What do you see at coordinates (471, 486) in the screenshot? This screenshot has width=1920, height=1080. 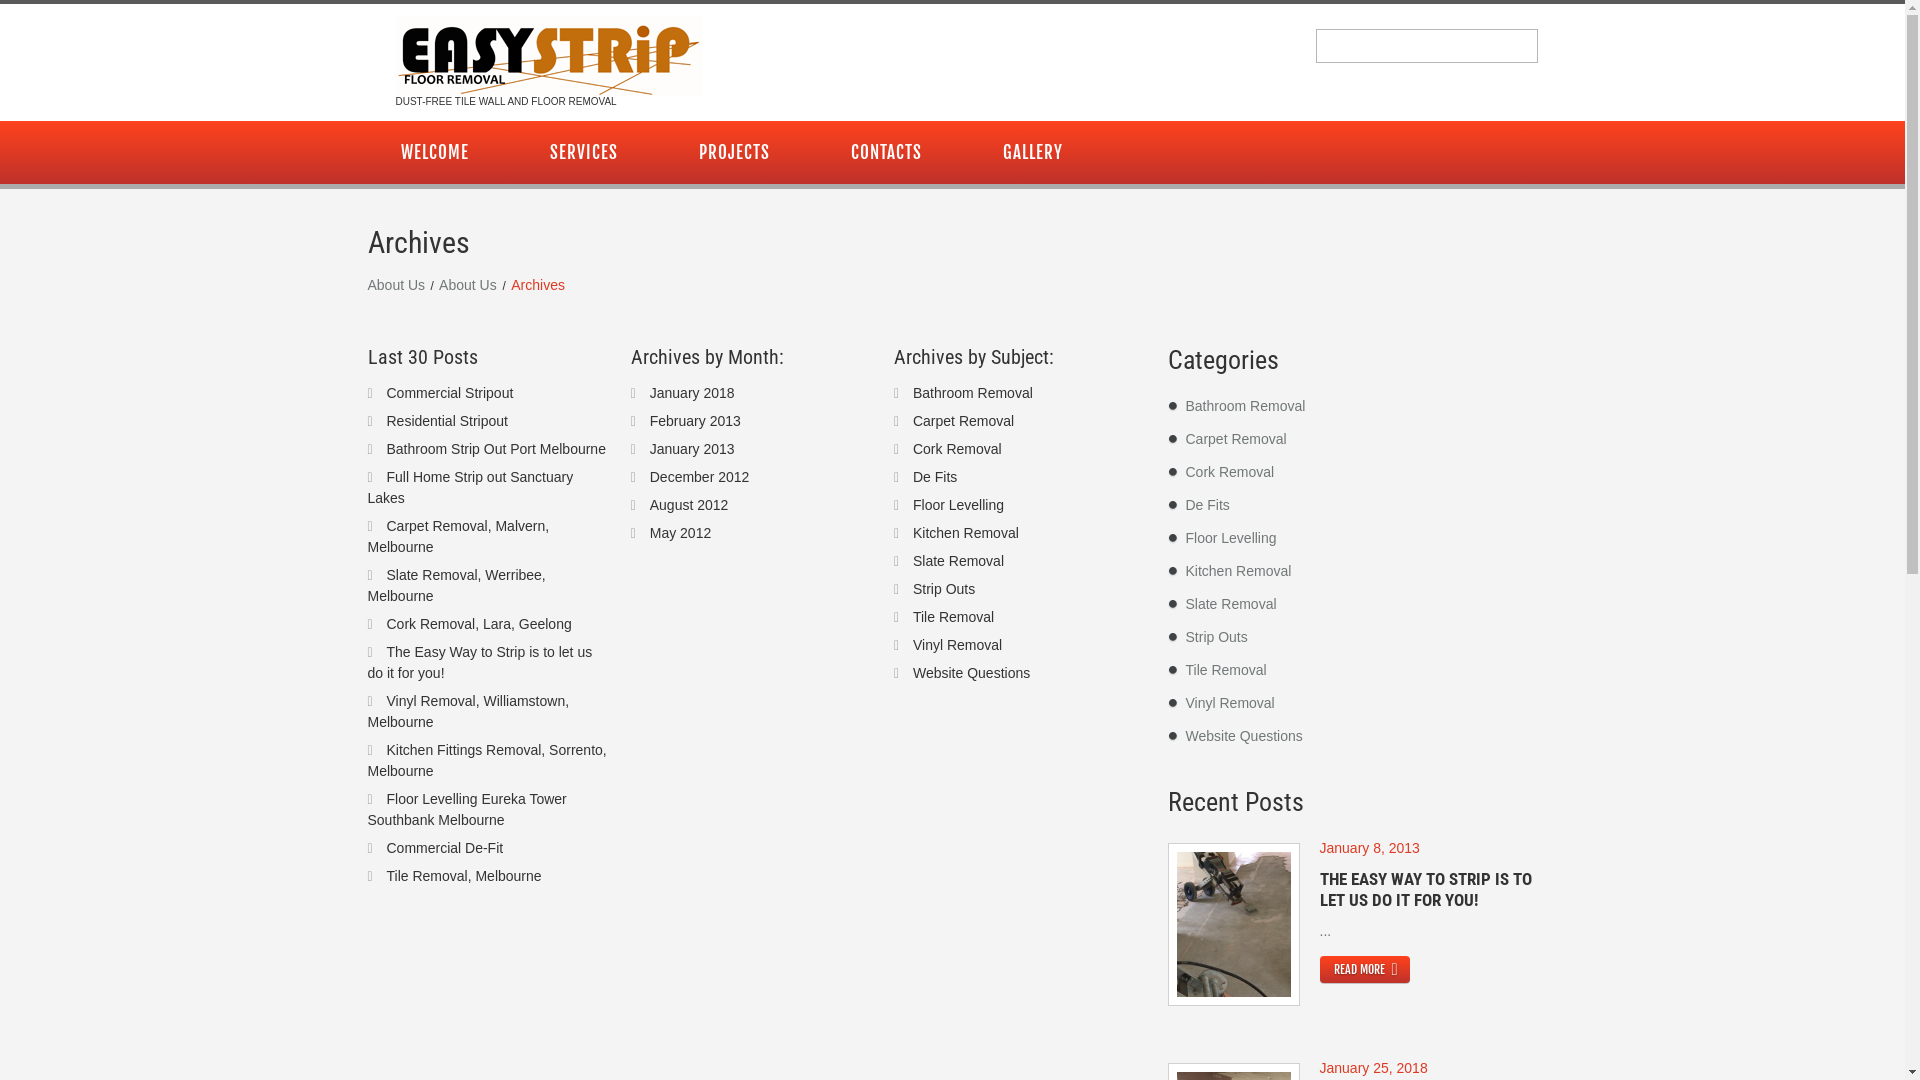 I see `Full Home Strip out Sanctuary Lakes` at bounding box center [471, 486].